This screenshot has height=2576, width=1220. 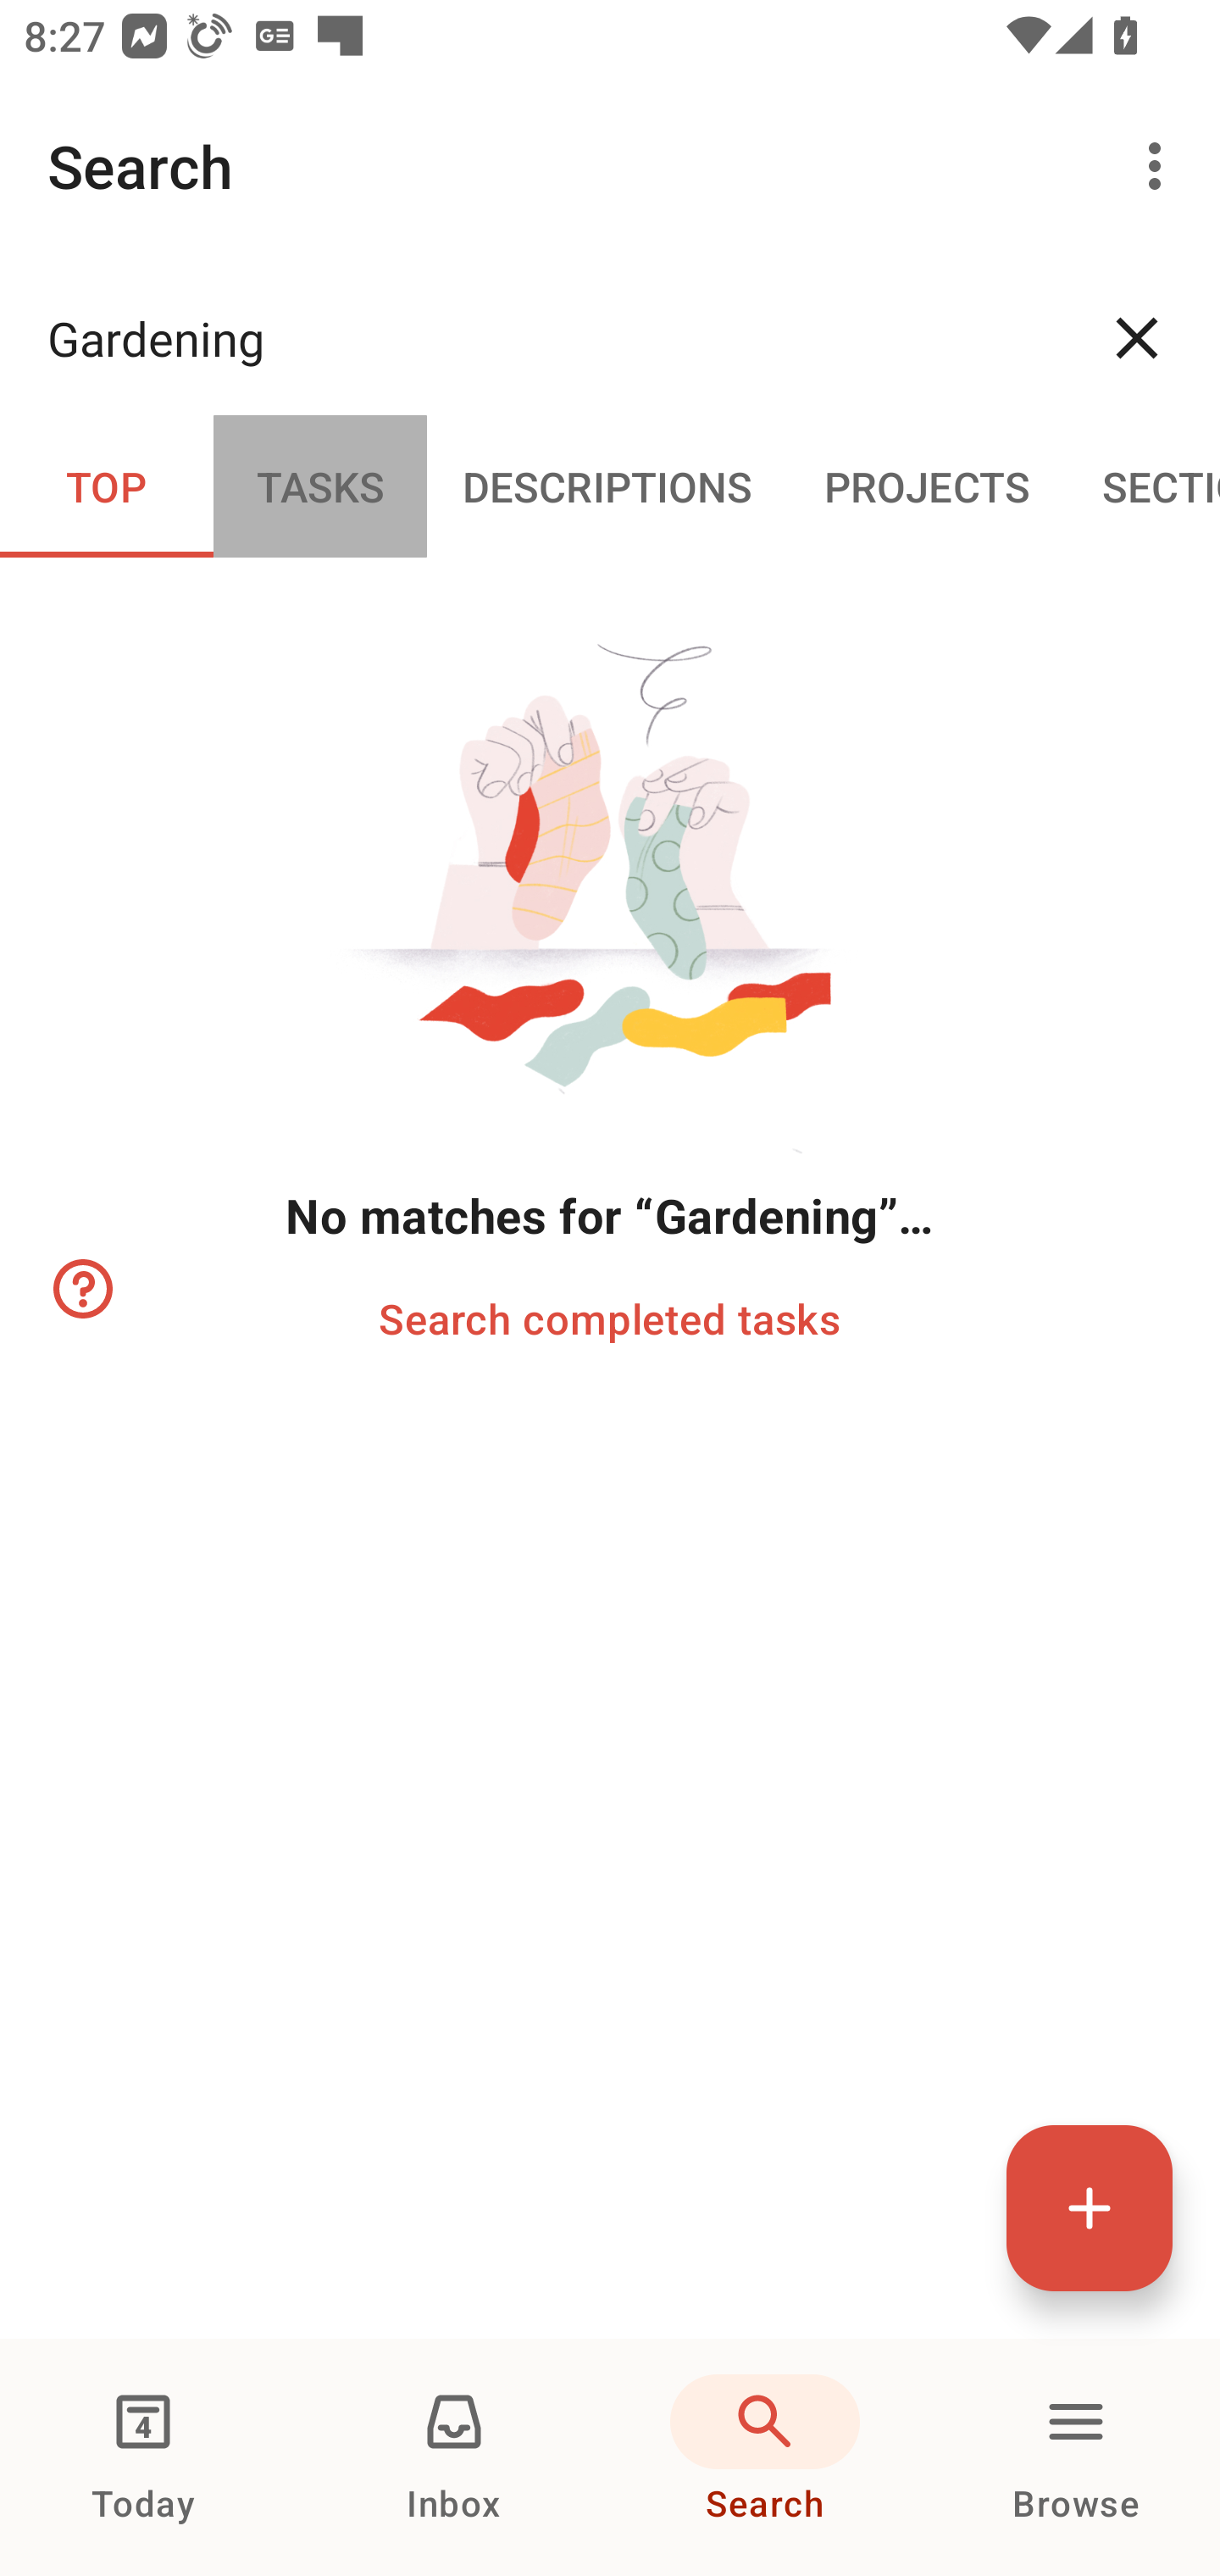 I want to click on Browse, so click(x=1076, y=2457).